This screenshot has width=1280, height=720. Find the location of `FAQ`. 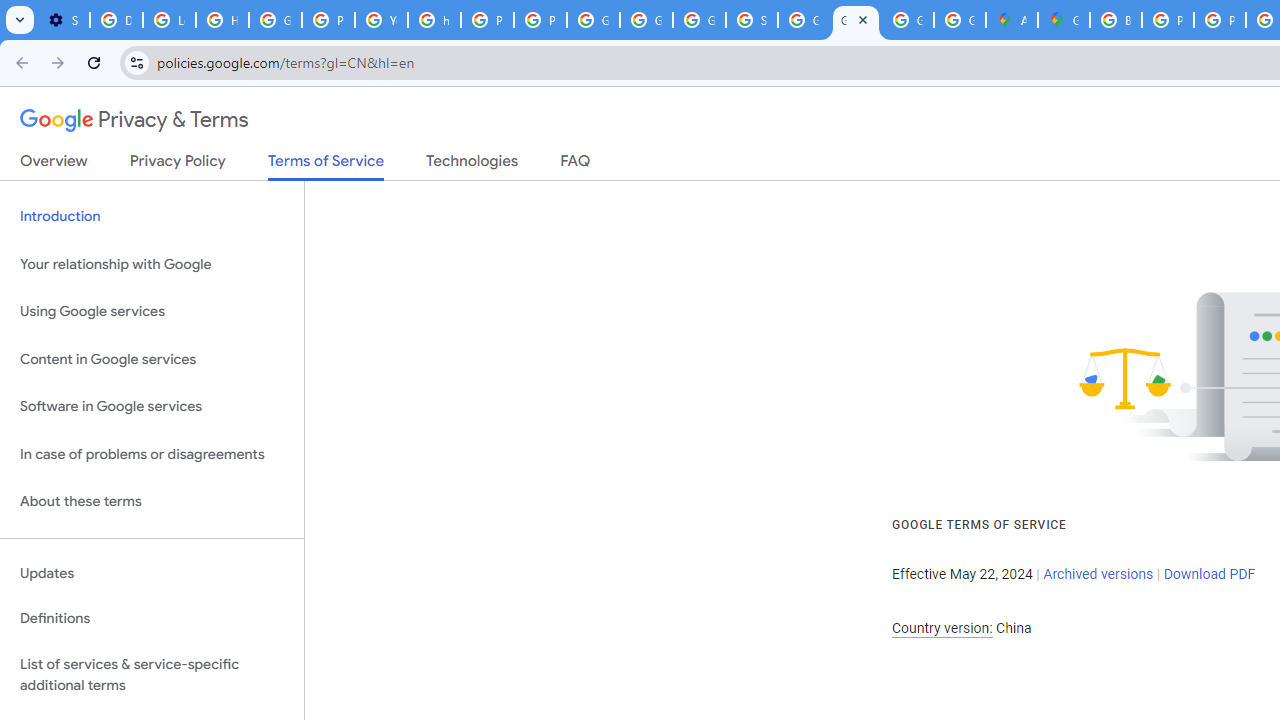

FAQ is located at coordinates (576, 165).